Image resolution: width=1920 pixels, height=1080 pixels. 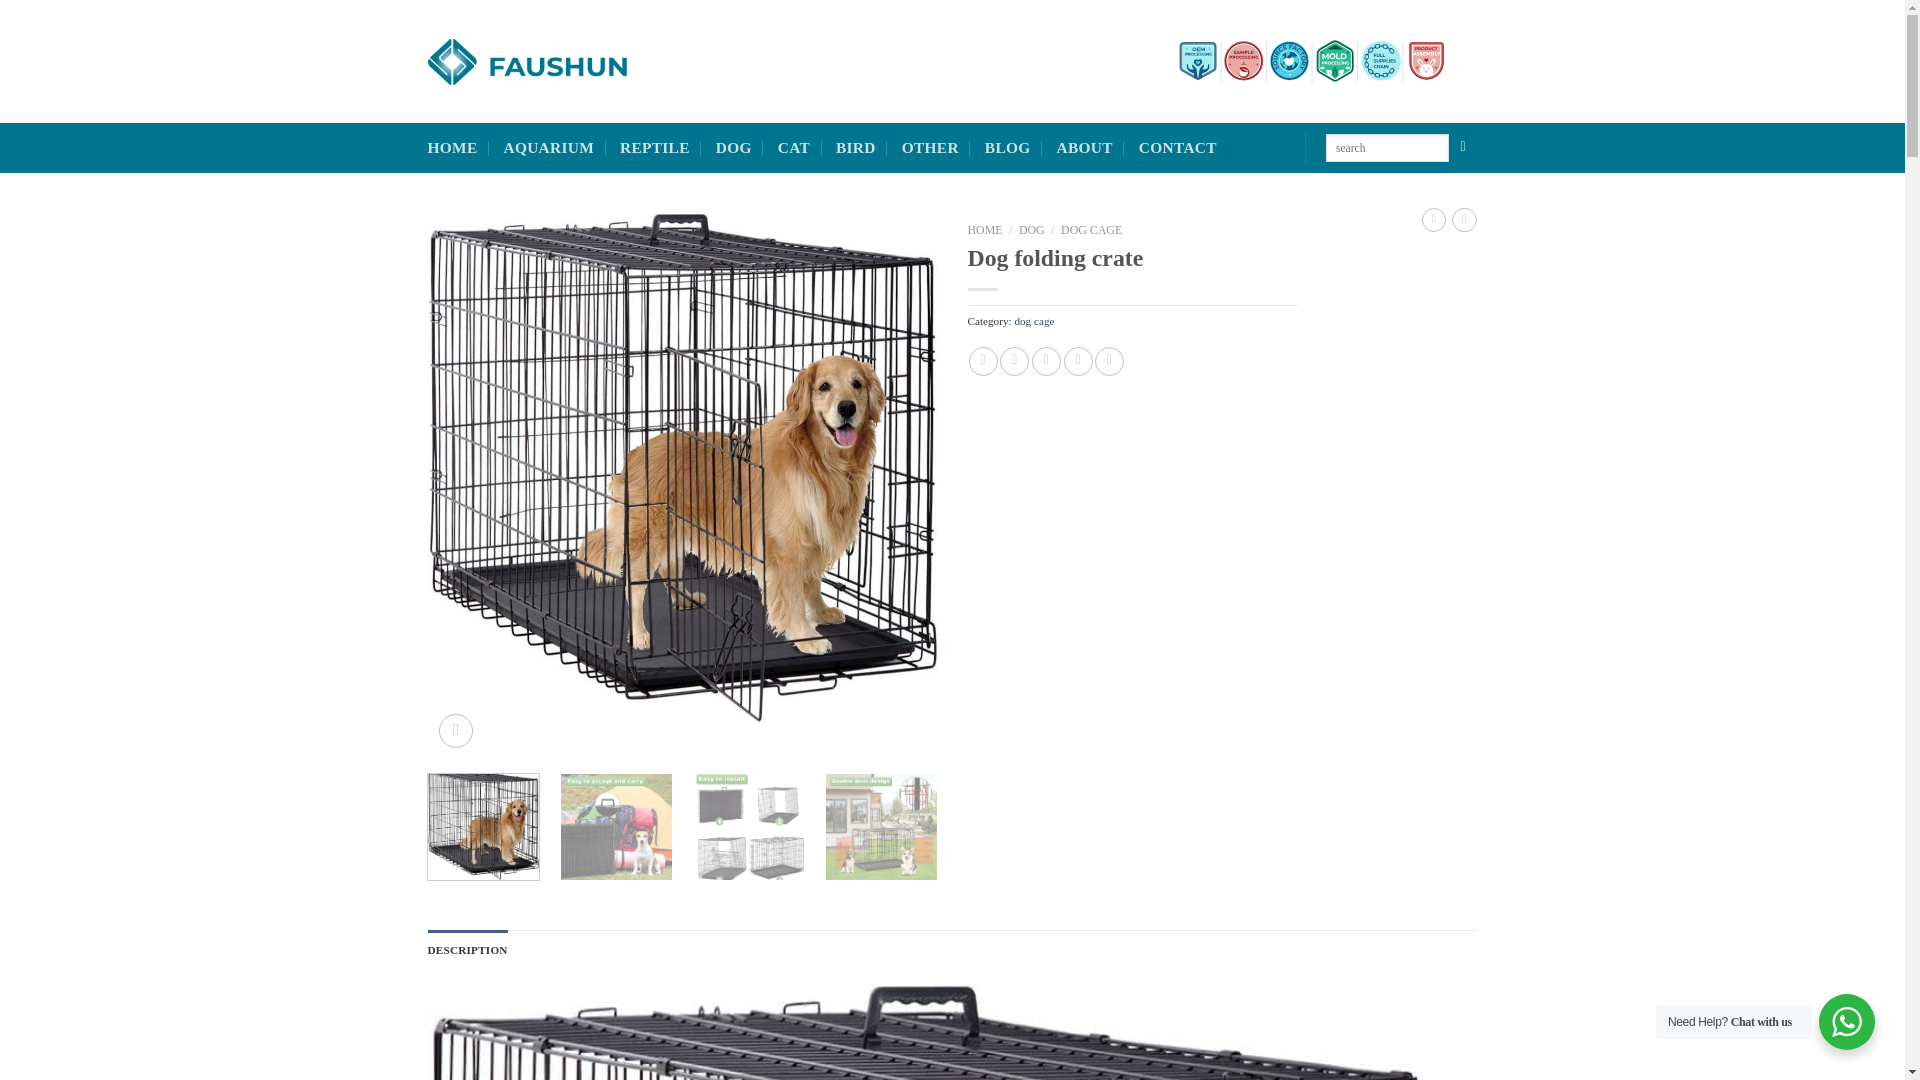 What do you see at coordinates (930, 148) in the screenshot?
I see `OTHER` at bounding box center [930, 148].